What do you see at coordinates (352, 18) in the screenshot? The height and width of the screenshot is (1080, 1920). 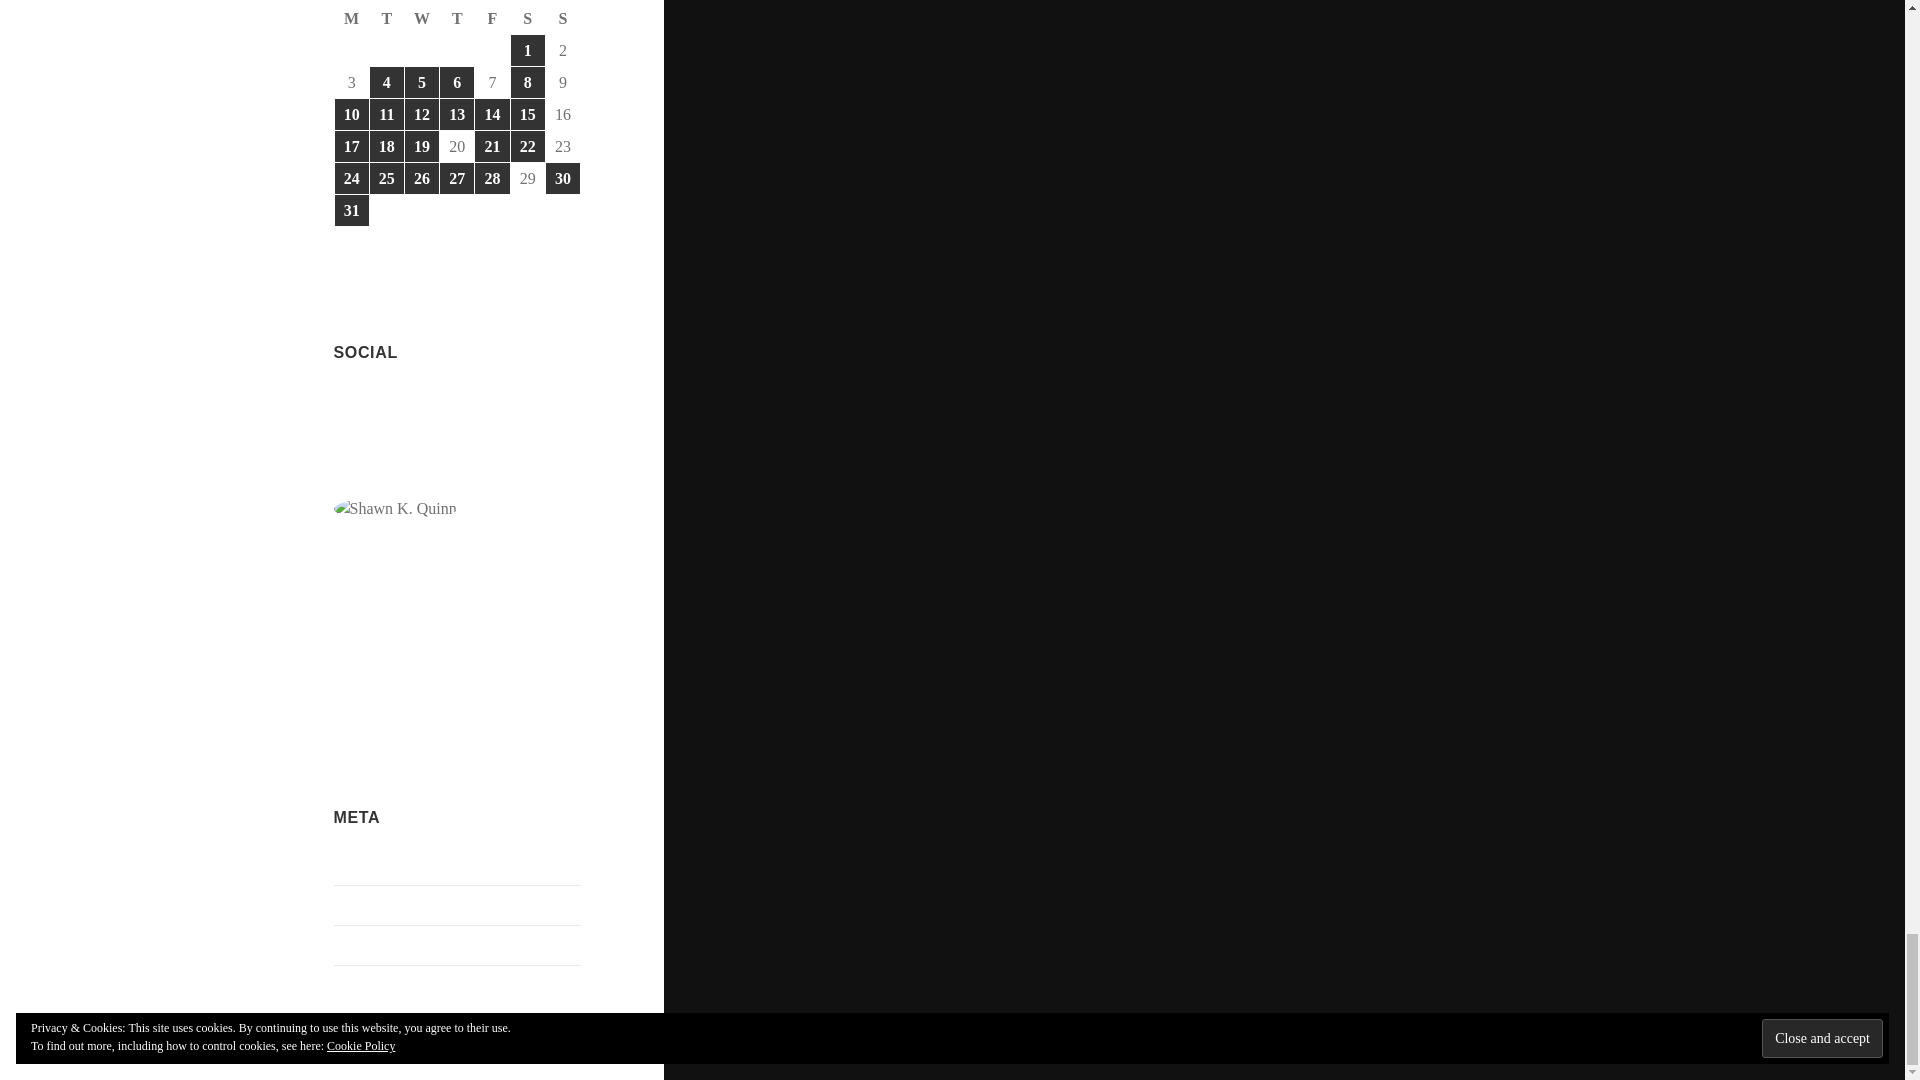 I see `Monday` at bounding box center [352, 18].